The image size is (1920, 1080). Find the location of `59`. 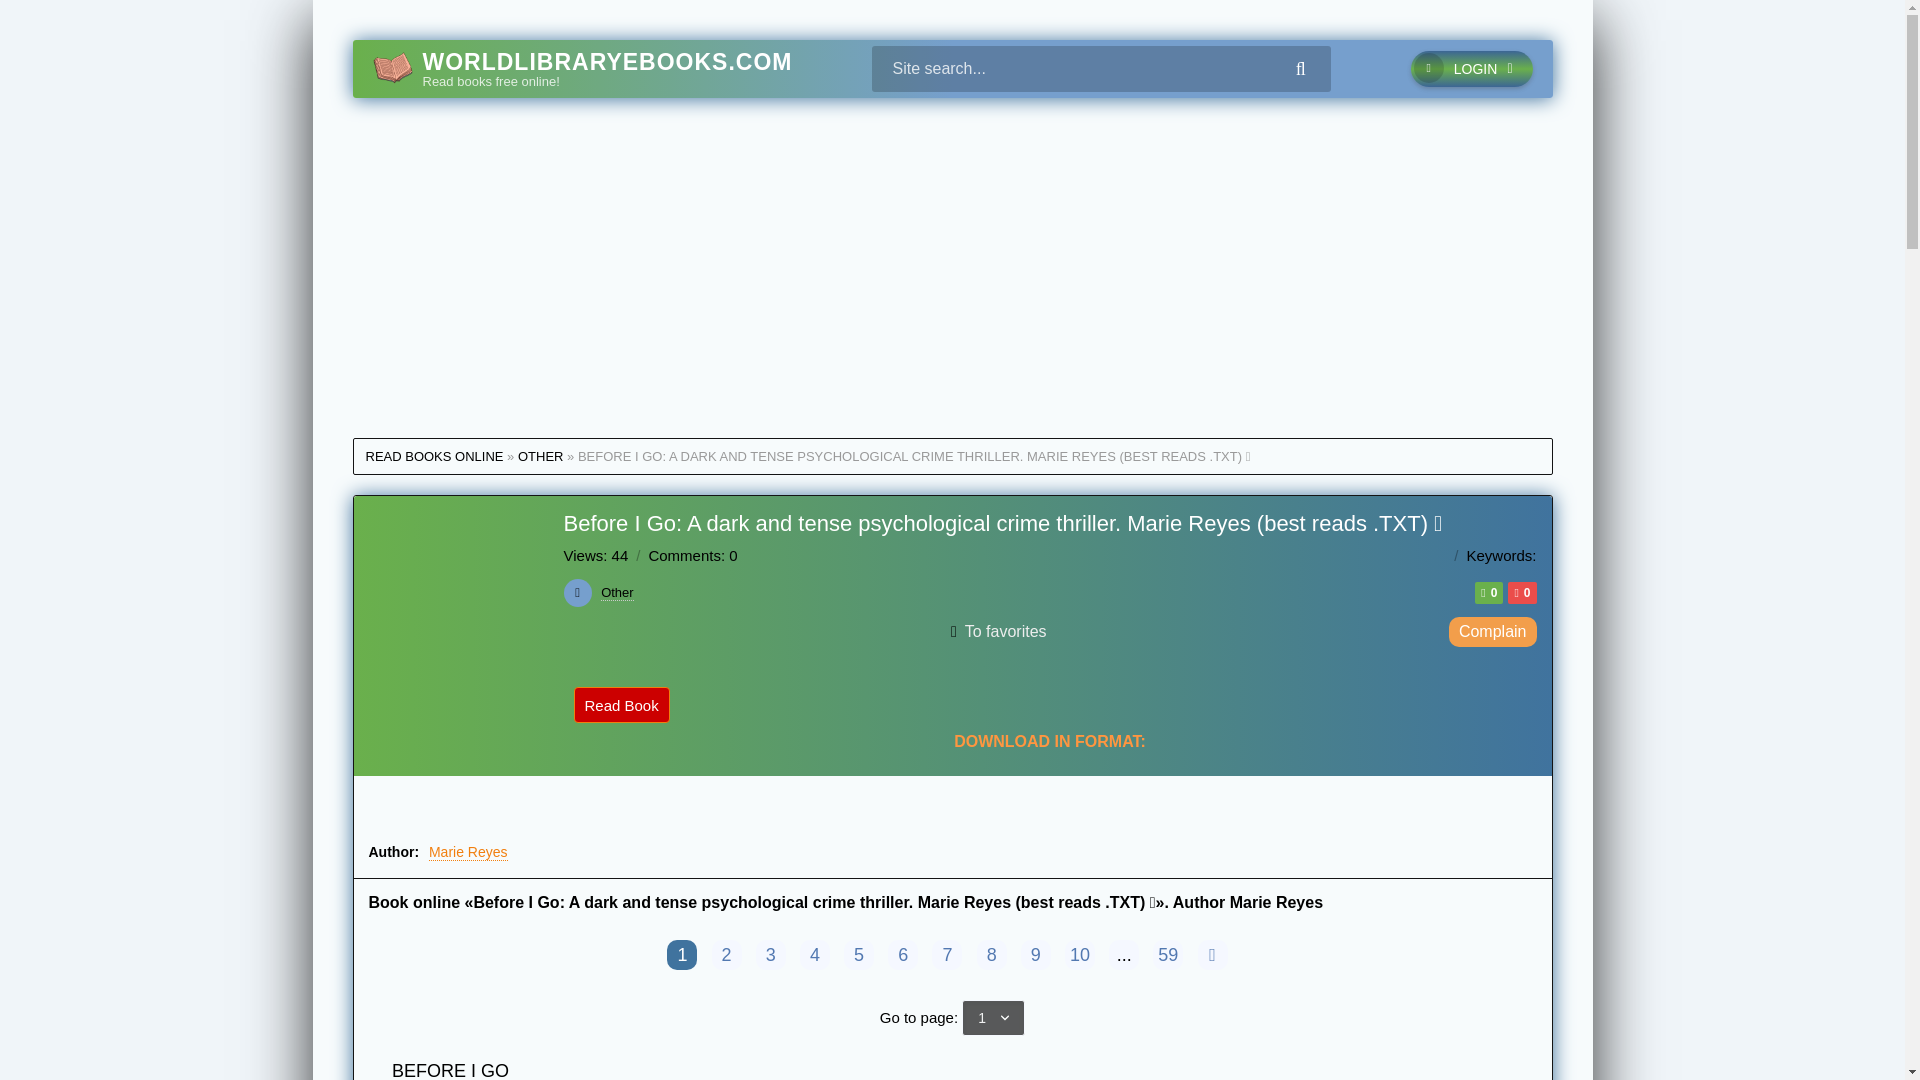

59 is located at coordinates (1168, 954).